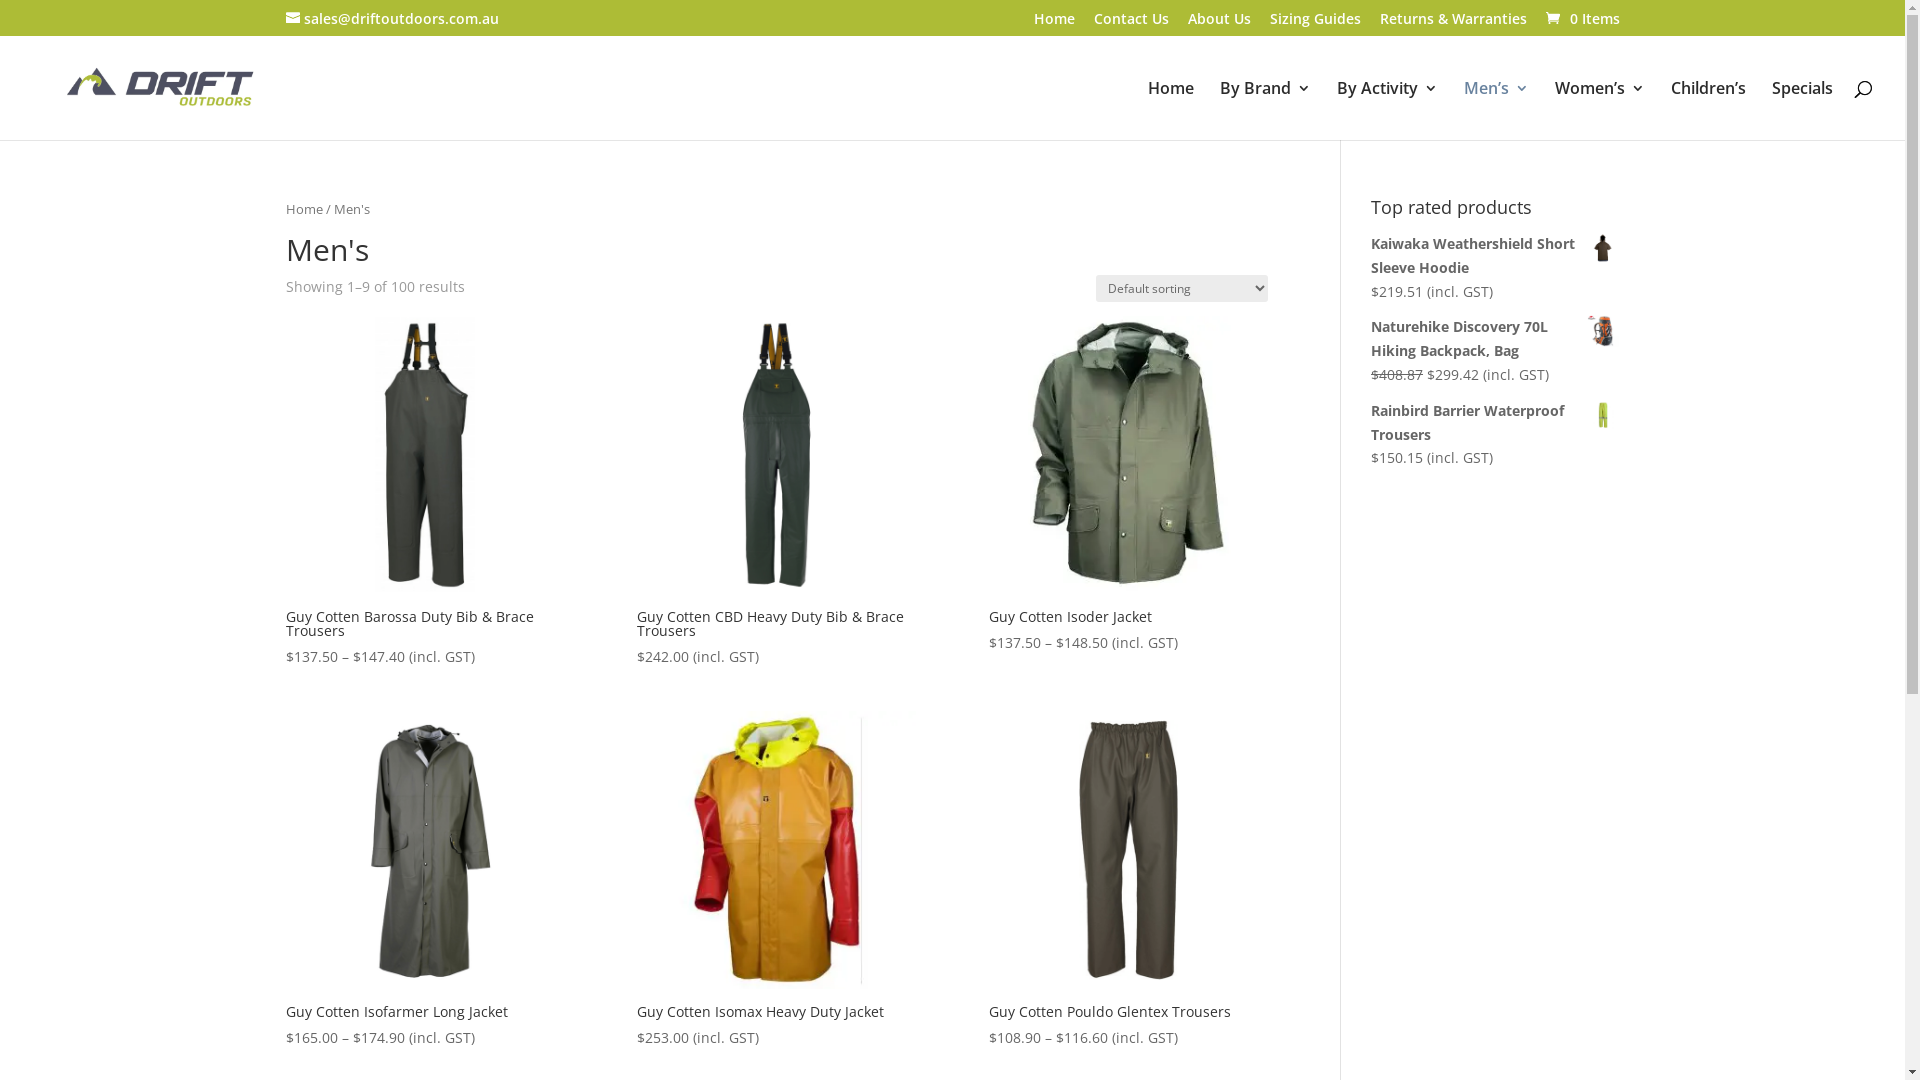 Image resolution: width=1920 pixels, height=1080 pixels. I want to click on Contact Us, so click(1132, 24).